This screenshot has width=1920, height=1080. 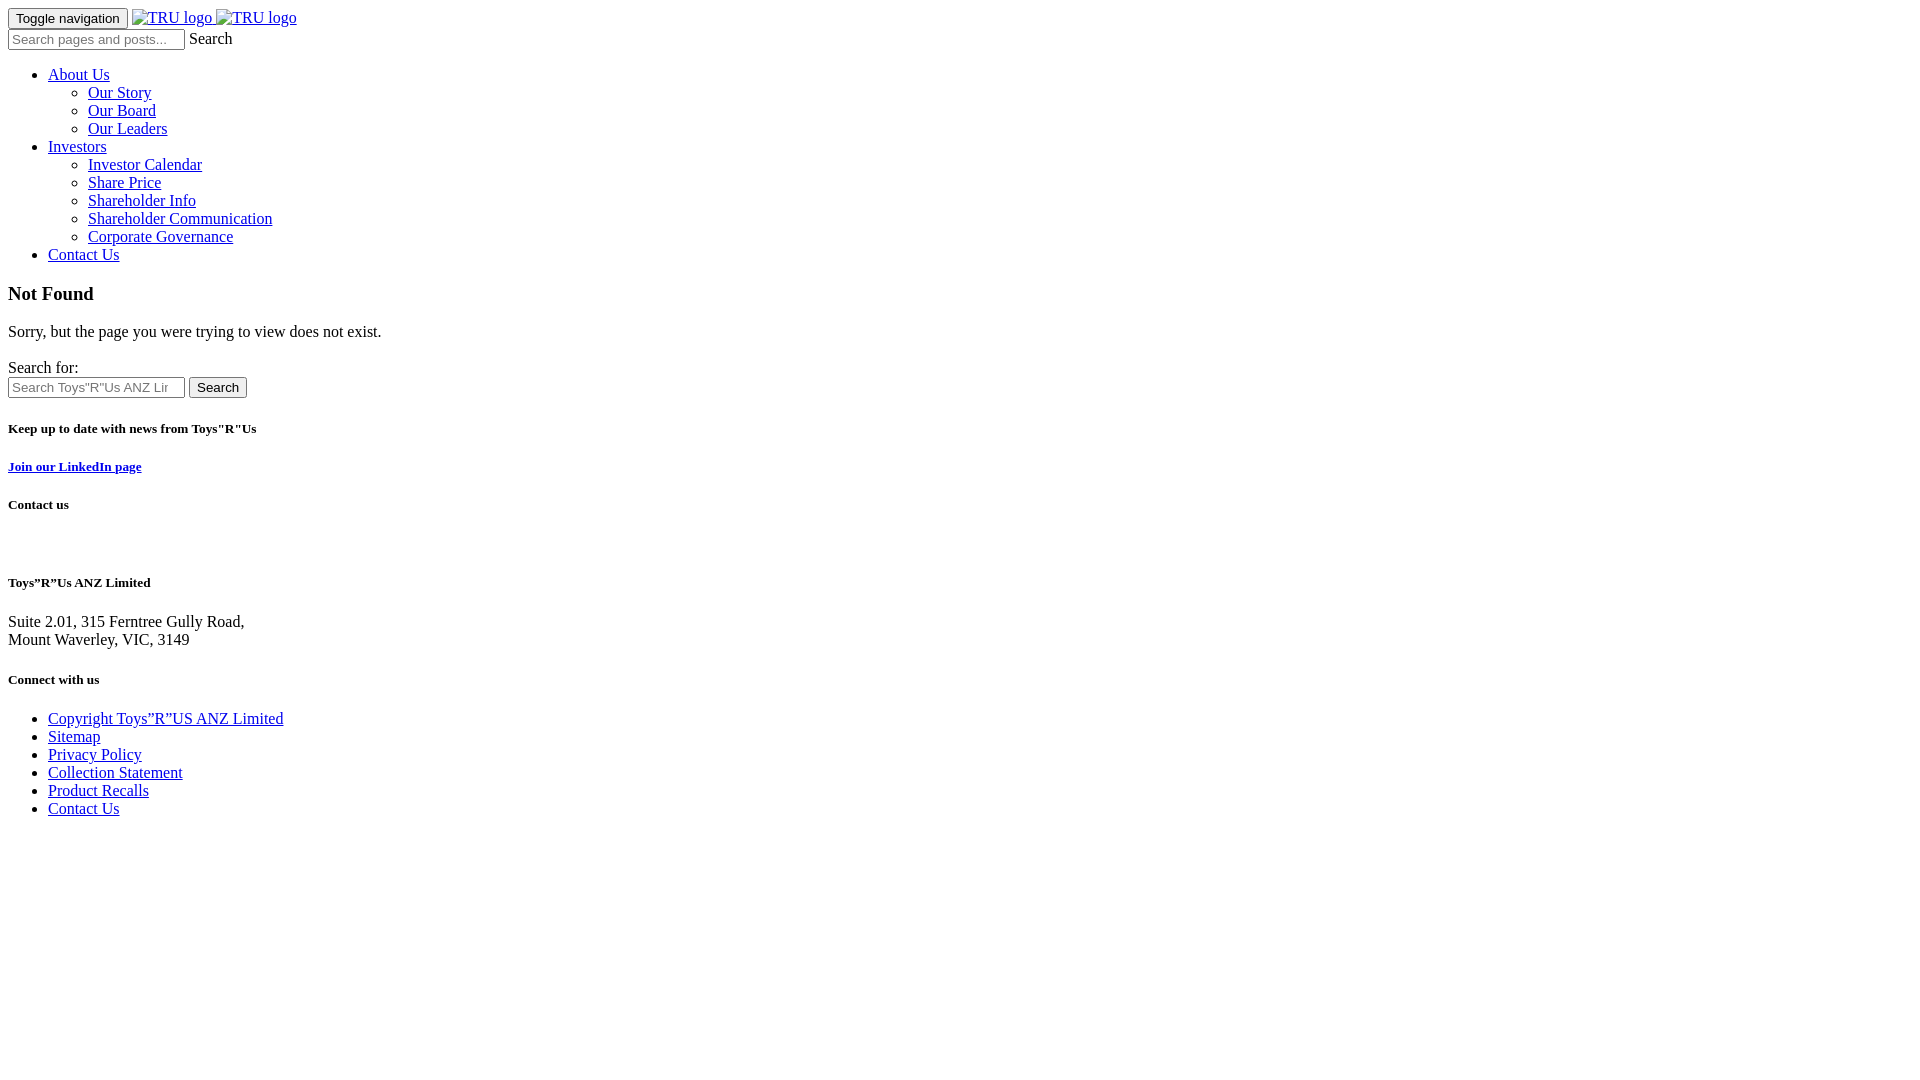 I want to click on Our Story, so click(x=120, y=92).